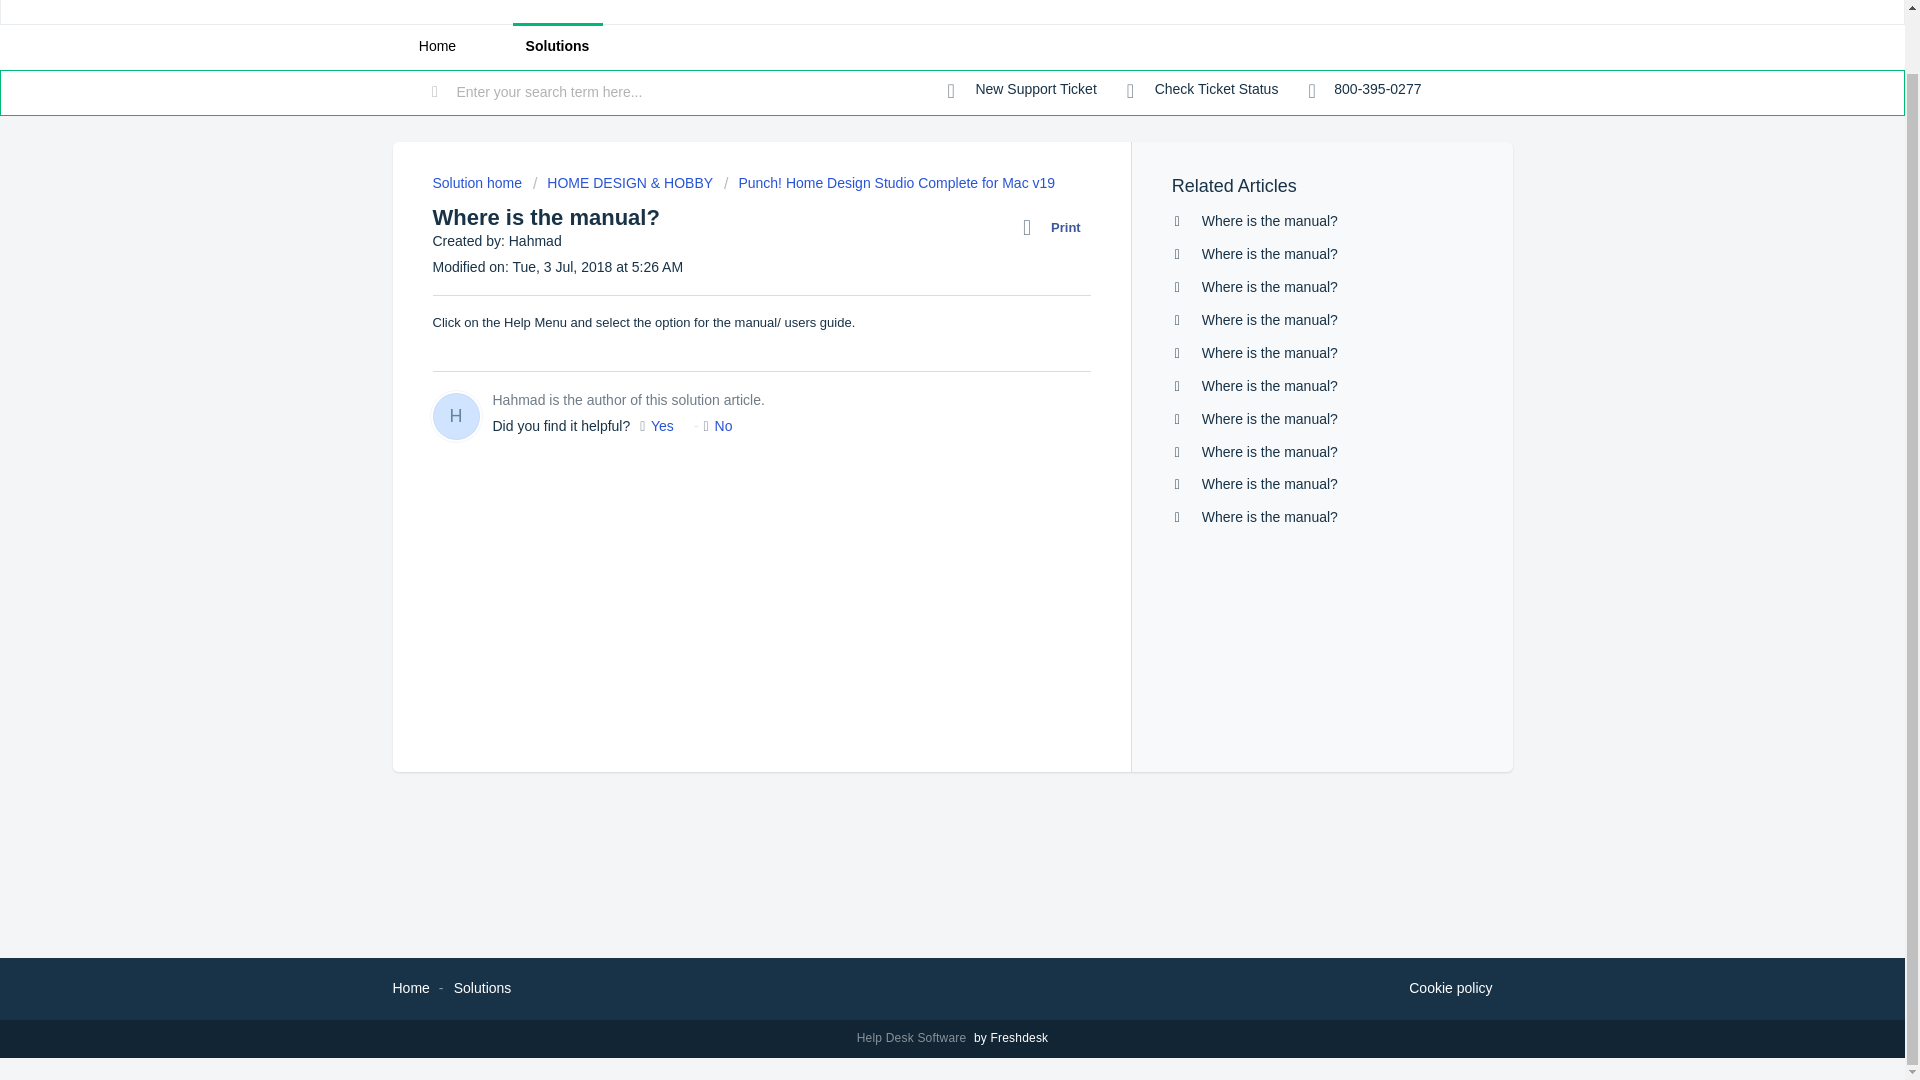  I want to click on Punch! Home Design Studio Complete for Mac v19, so click(888, 182).